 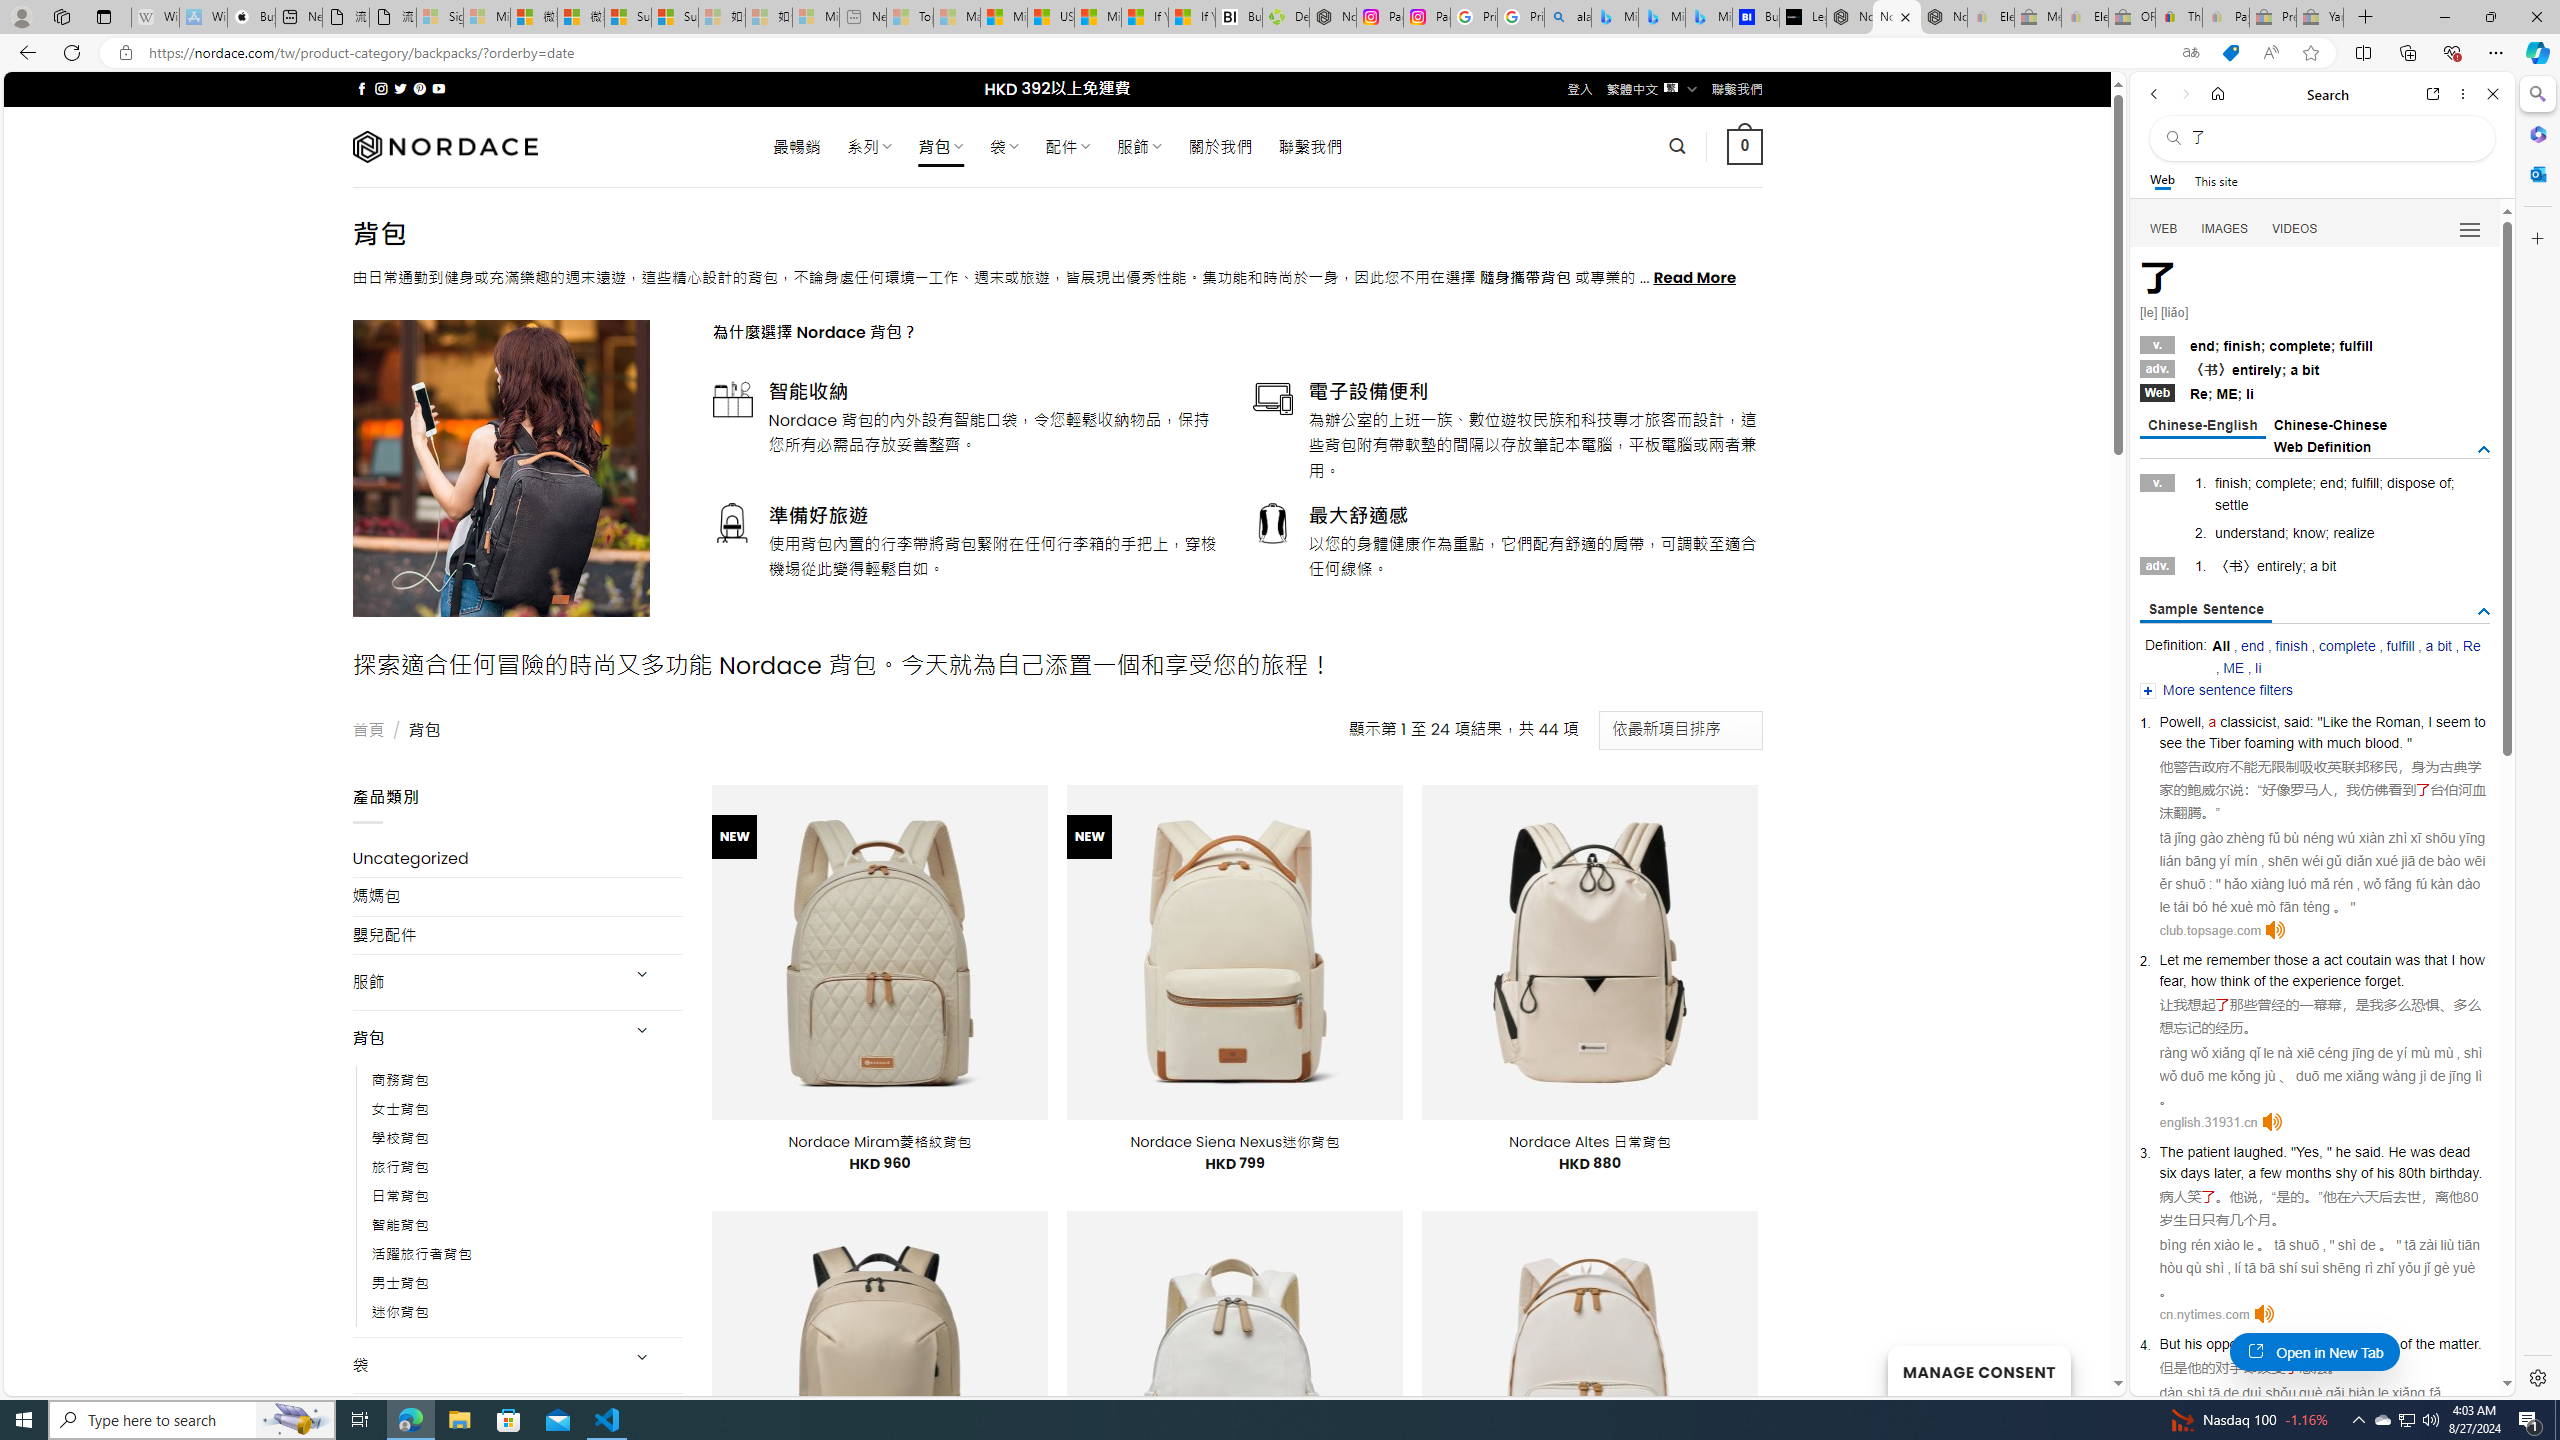 I want to click on Follow on Instagram, so click(x=381, y=88).